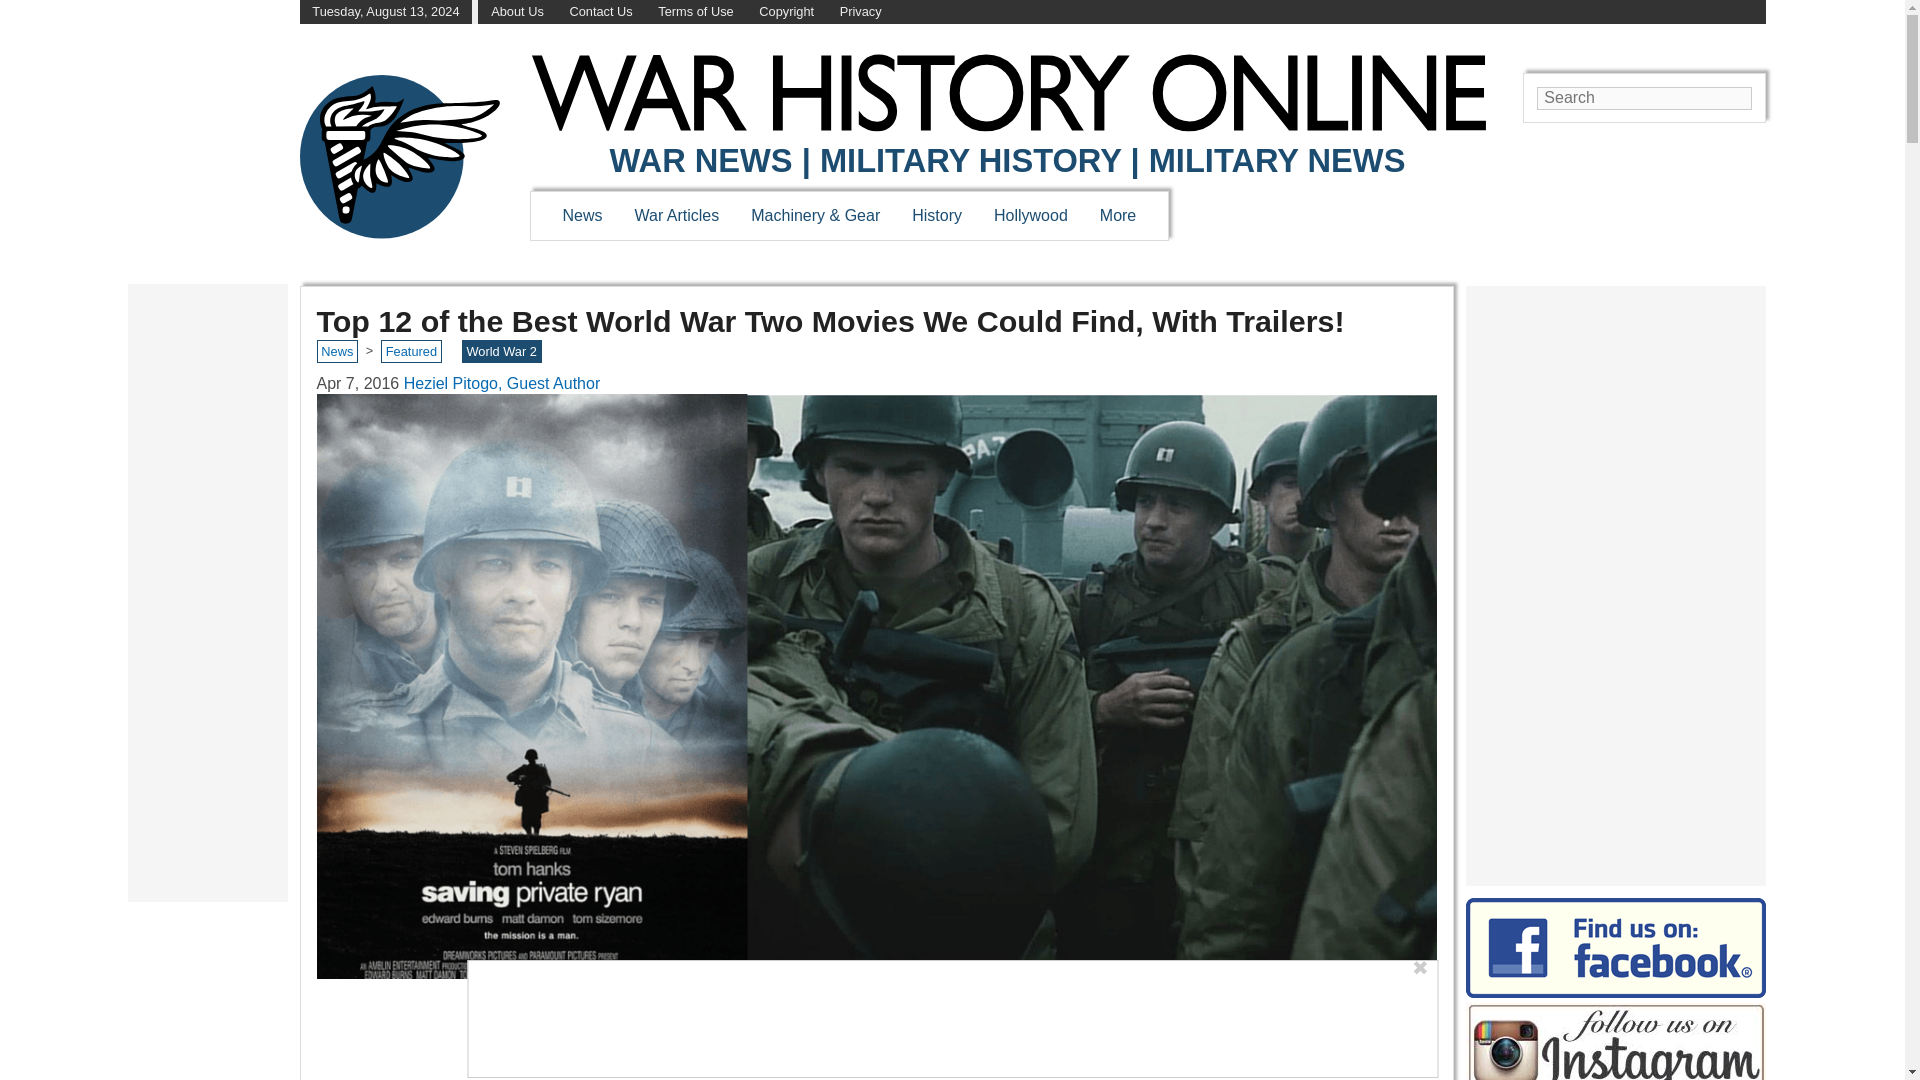 This screenshot has height=1080, width=1920. I want to click on More, so click(1118, 215).